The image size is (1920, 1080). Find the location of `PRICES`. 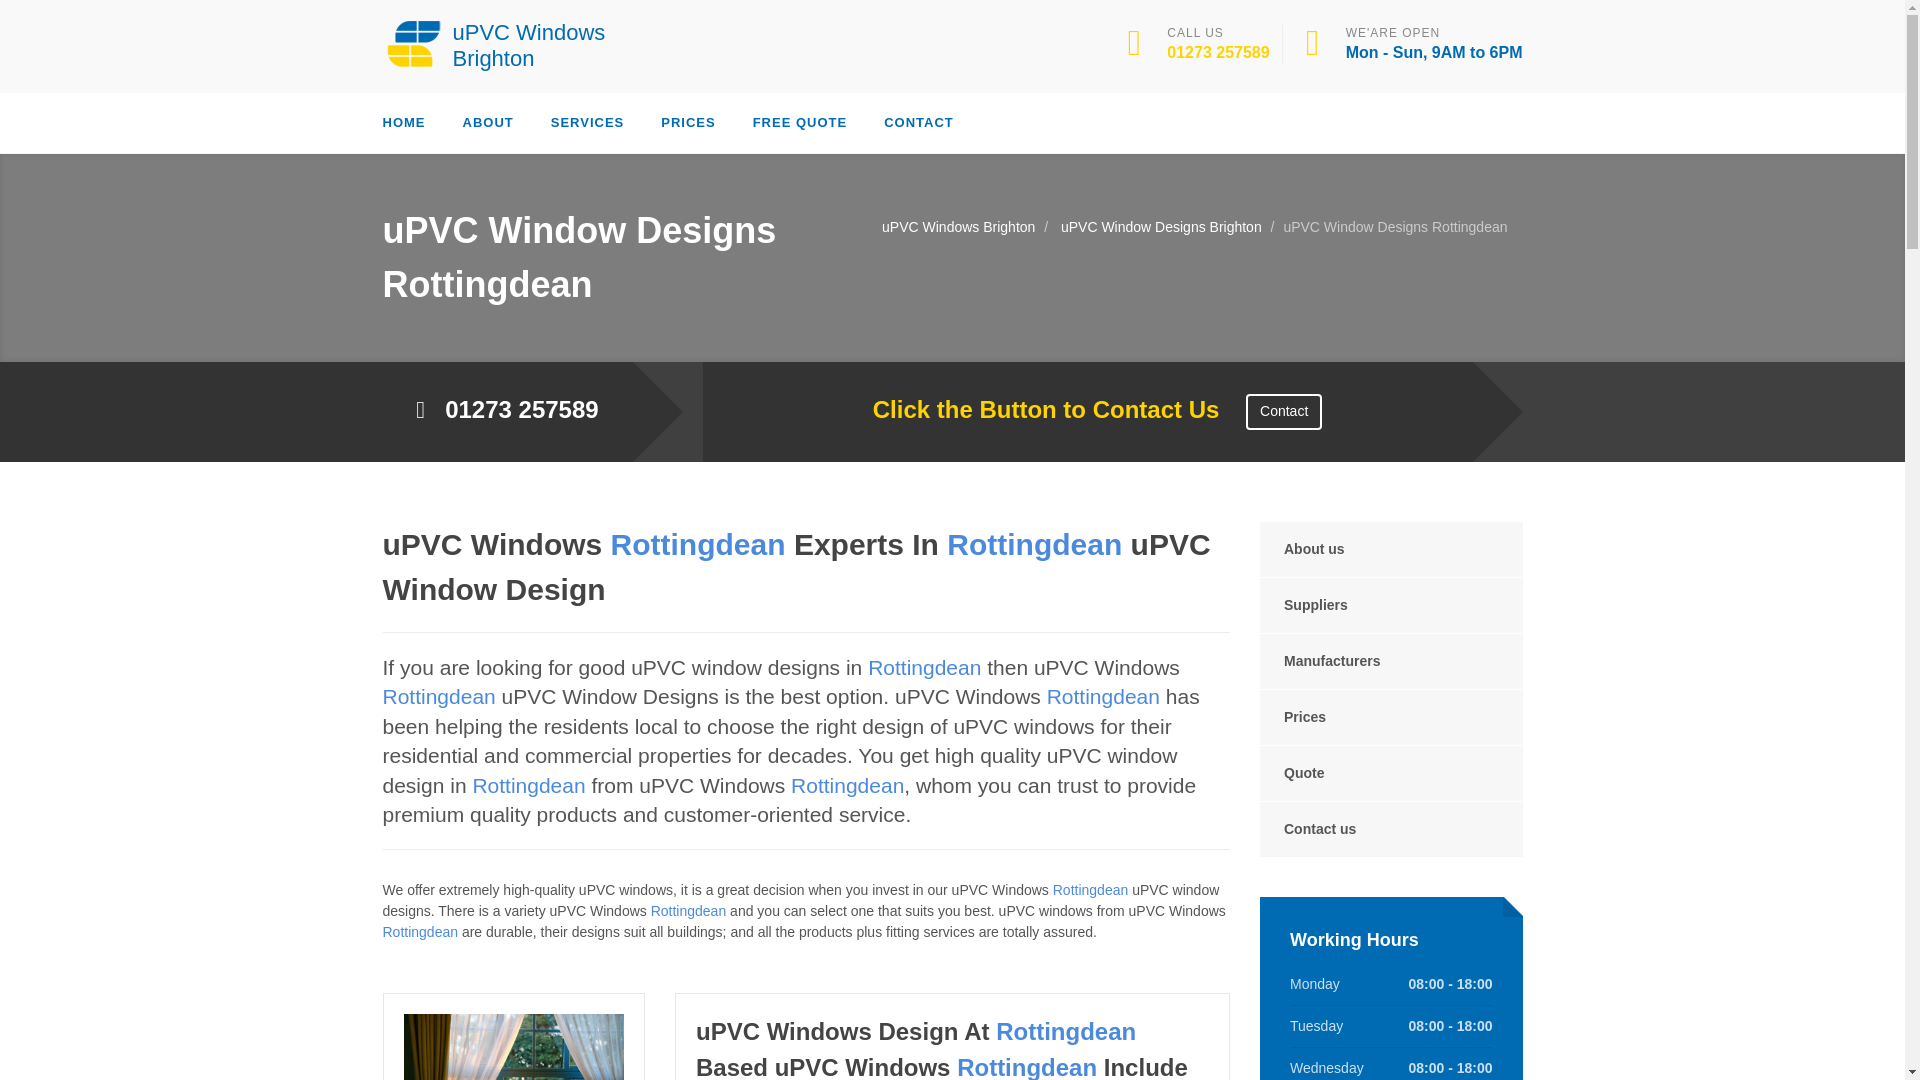

PRICES is located at coordinates (687, 122).